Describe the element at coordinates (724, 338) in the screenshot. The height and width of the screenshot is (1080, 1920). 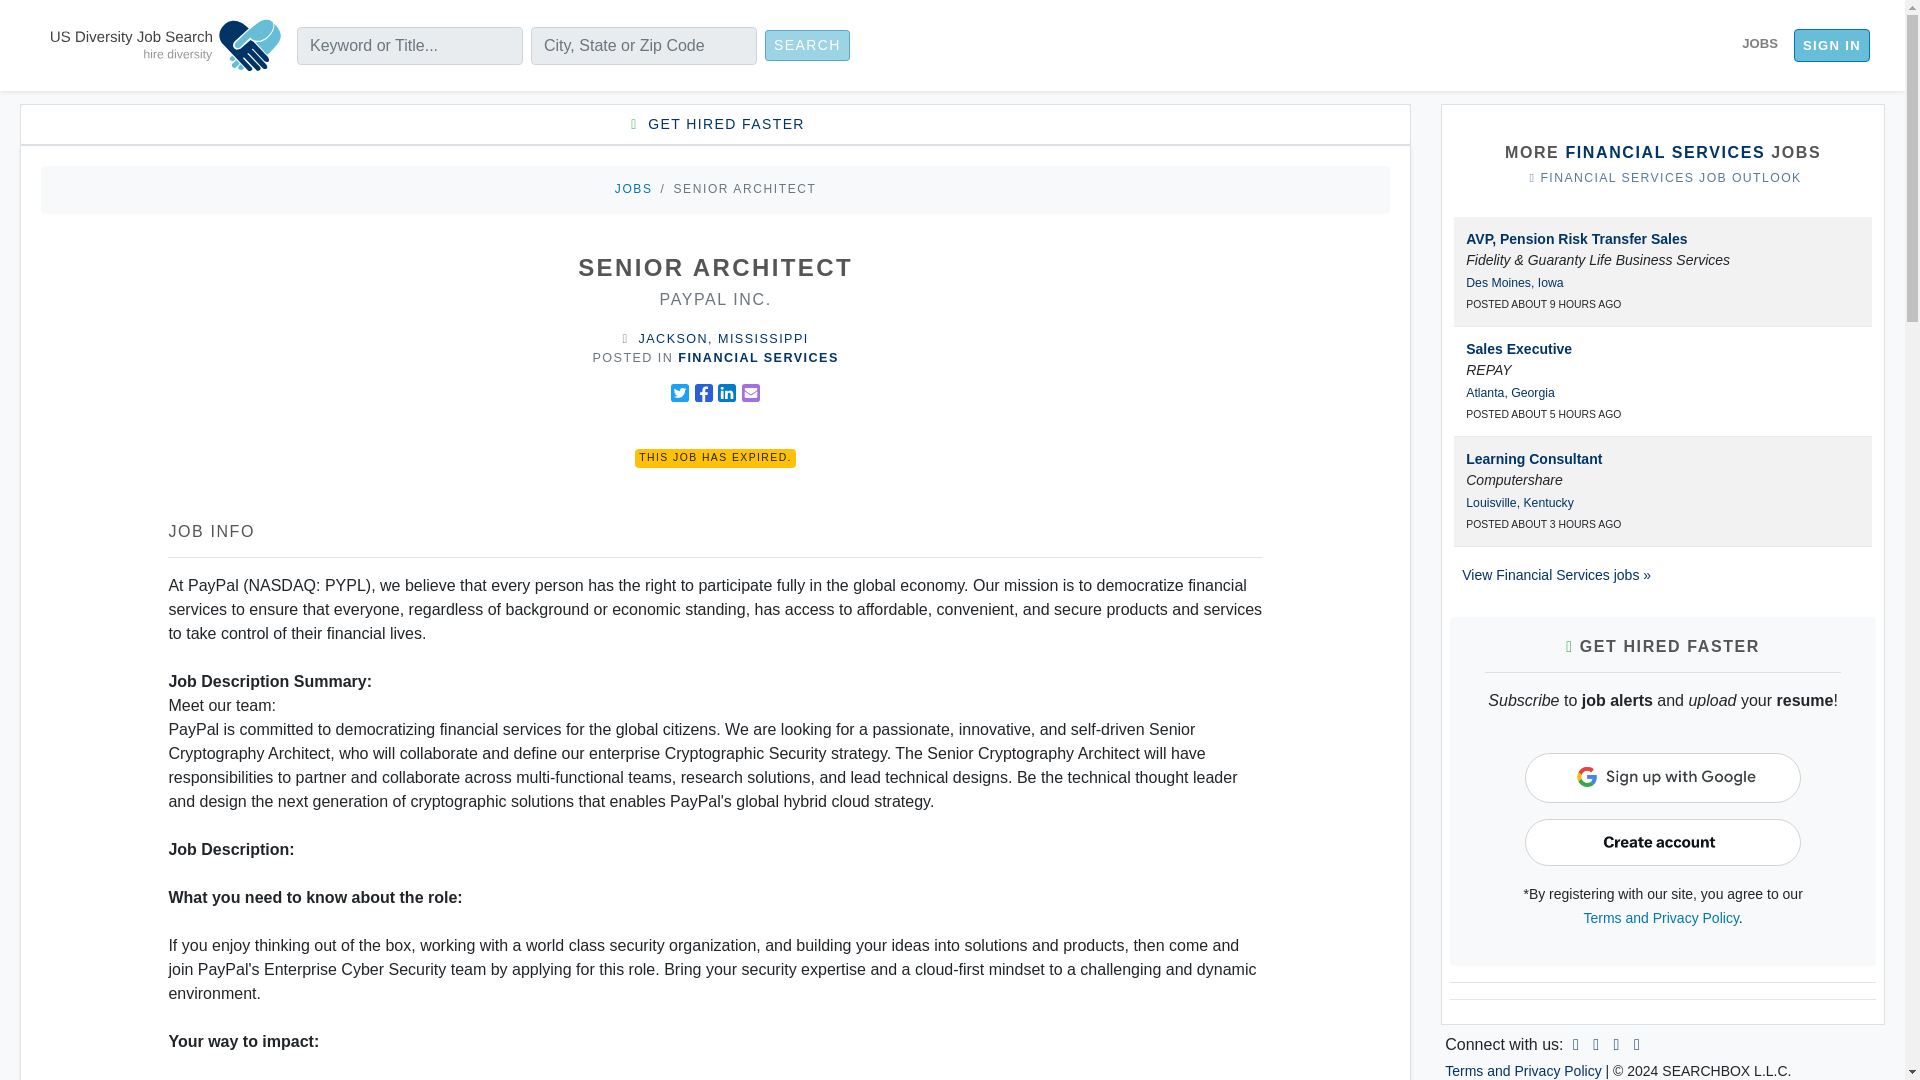
I see `JACKSON, MISSISSIPPI` at that location.